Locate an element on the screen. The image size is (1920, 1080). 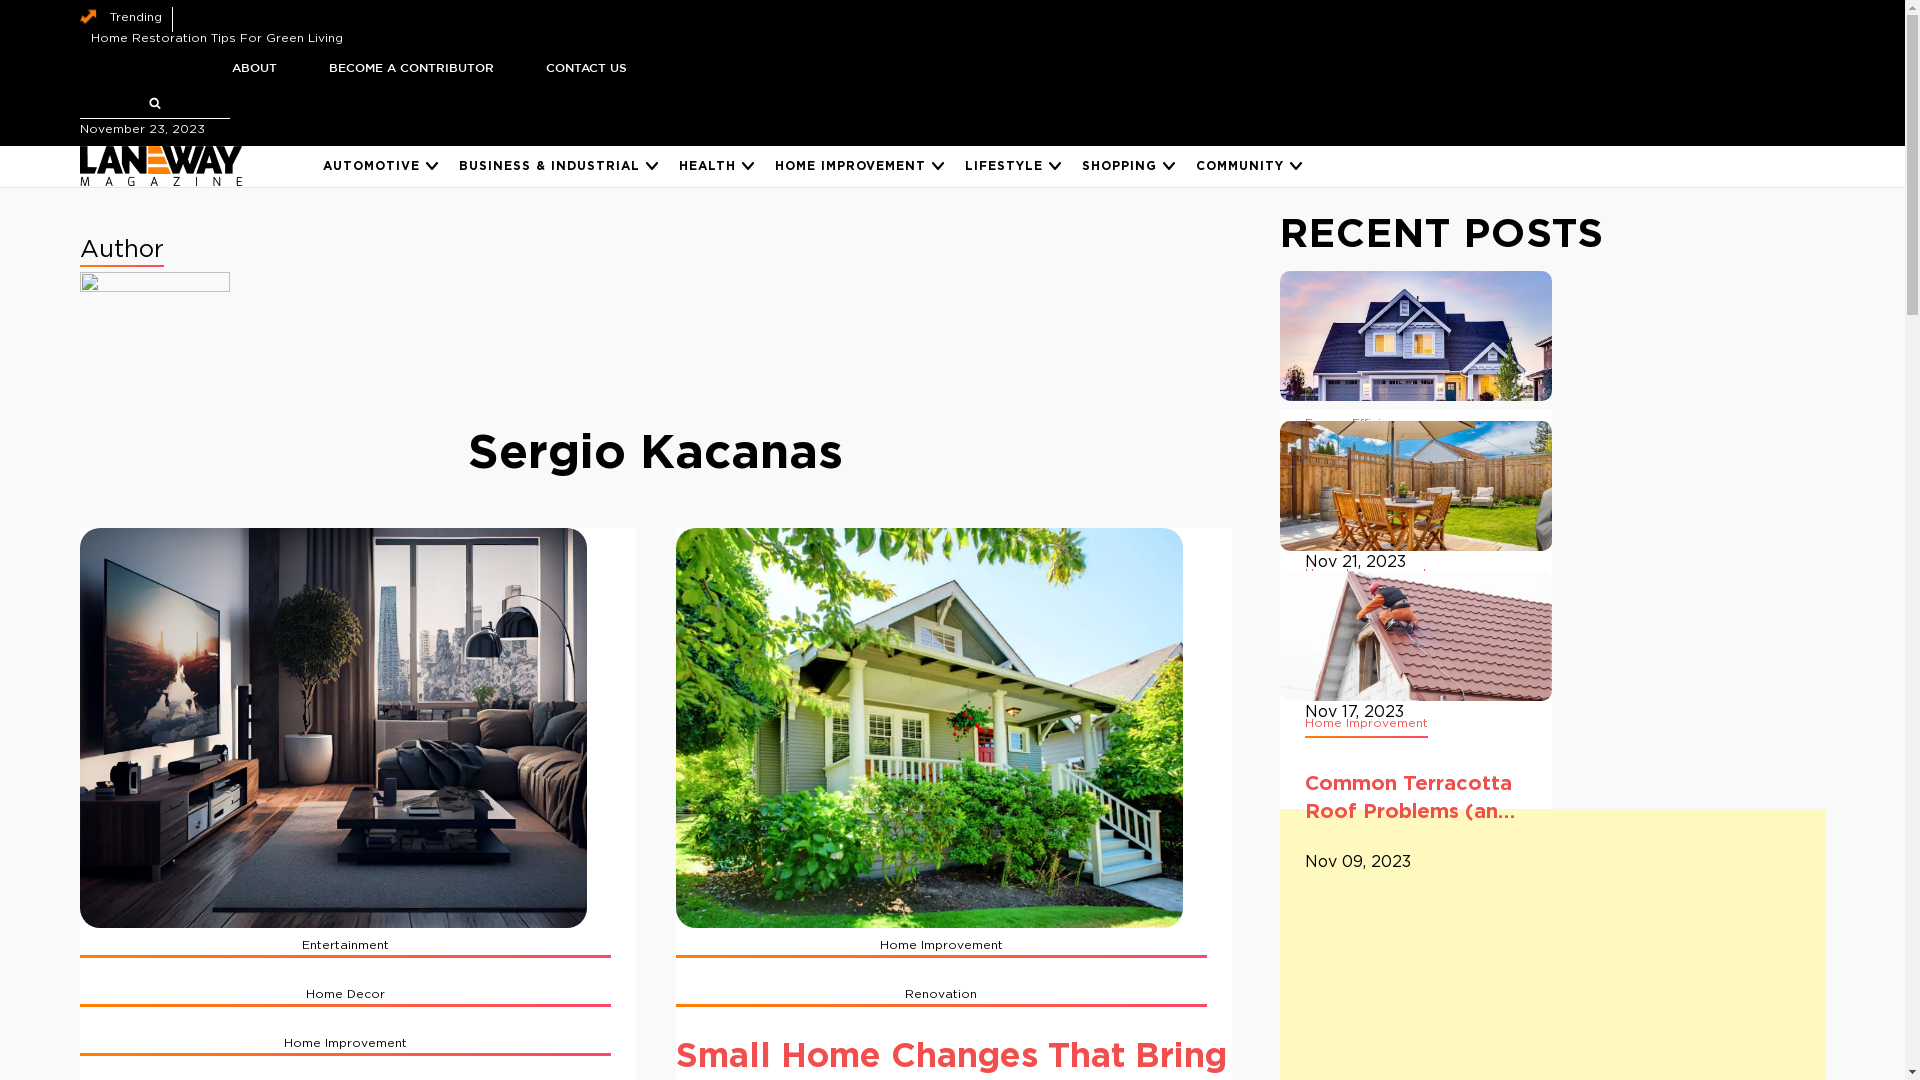
Common Terracotta Roof Problems (and How to Fix Them) is located at coordinates (1416, 823).